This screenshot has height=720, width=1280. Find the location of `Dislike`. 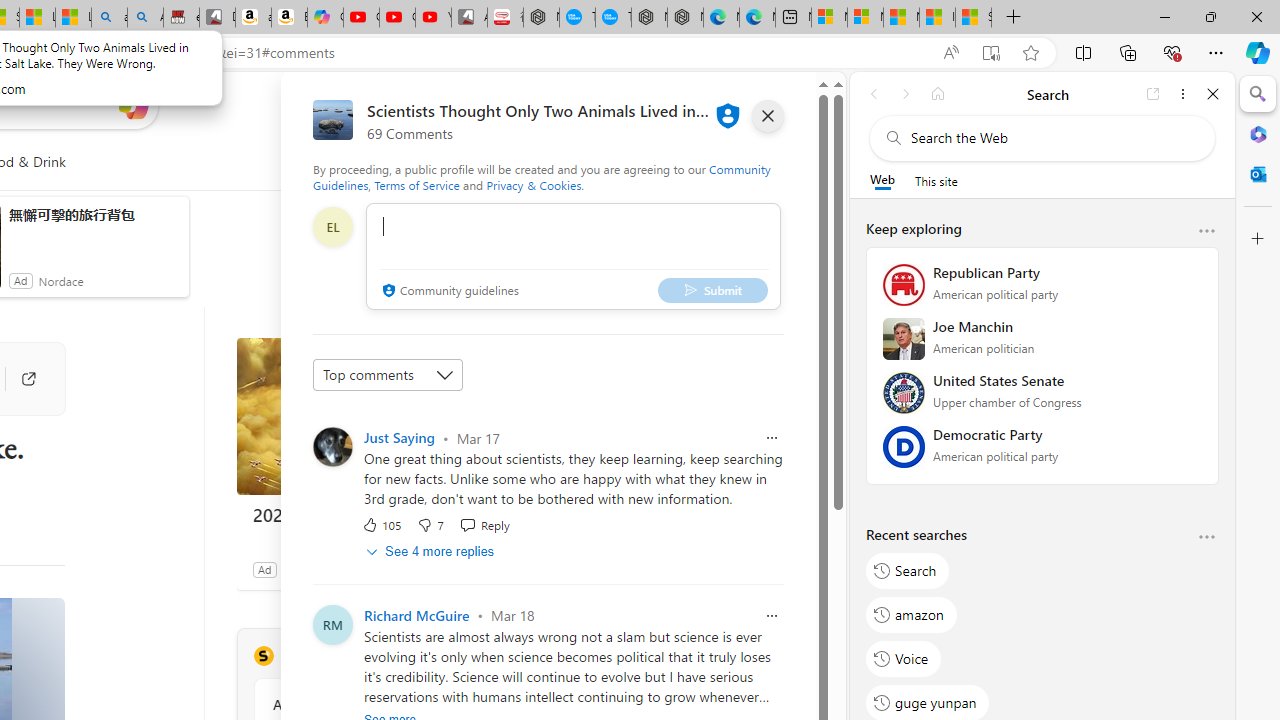

Dislike is located at coordinates (430, 524).